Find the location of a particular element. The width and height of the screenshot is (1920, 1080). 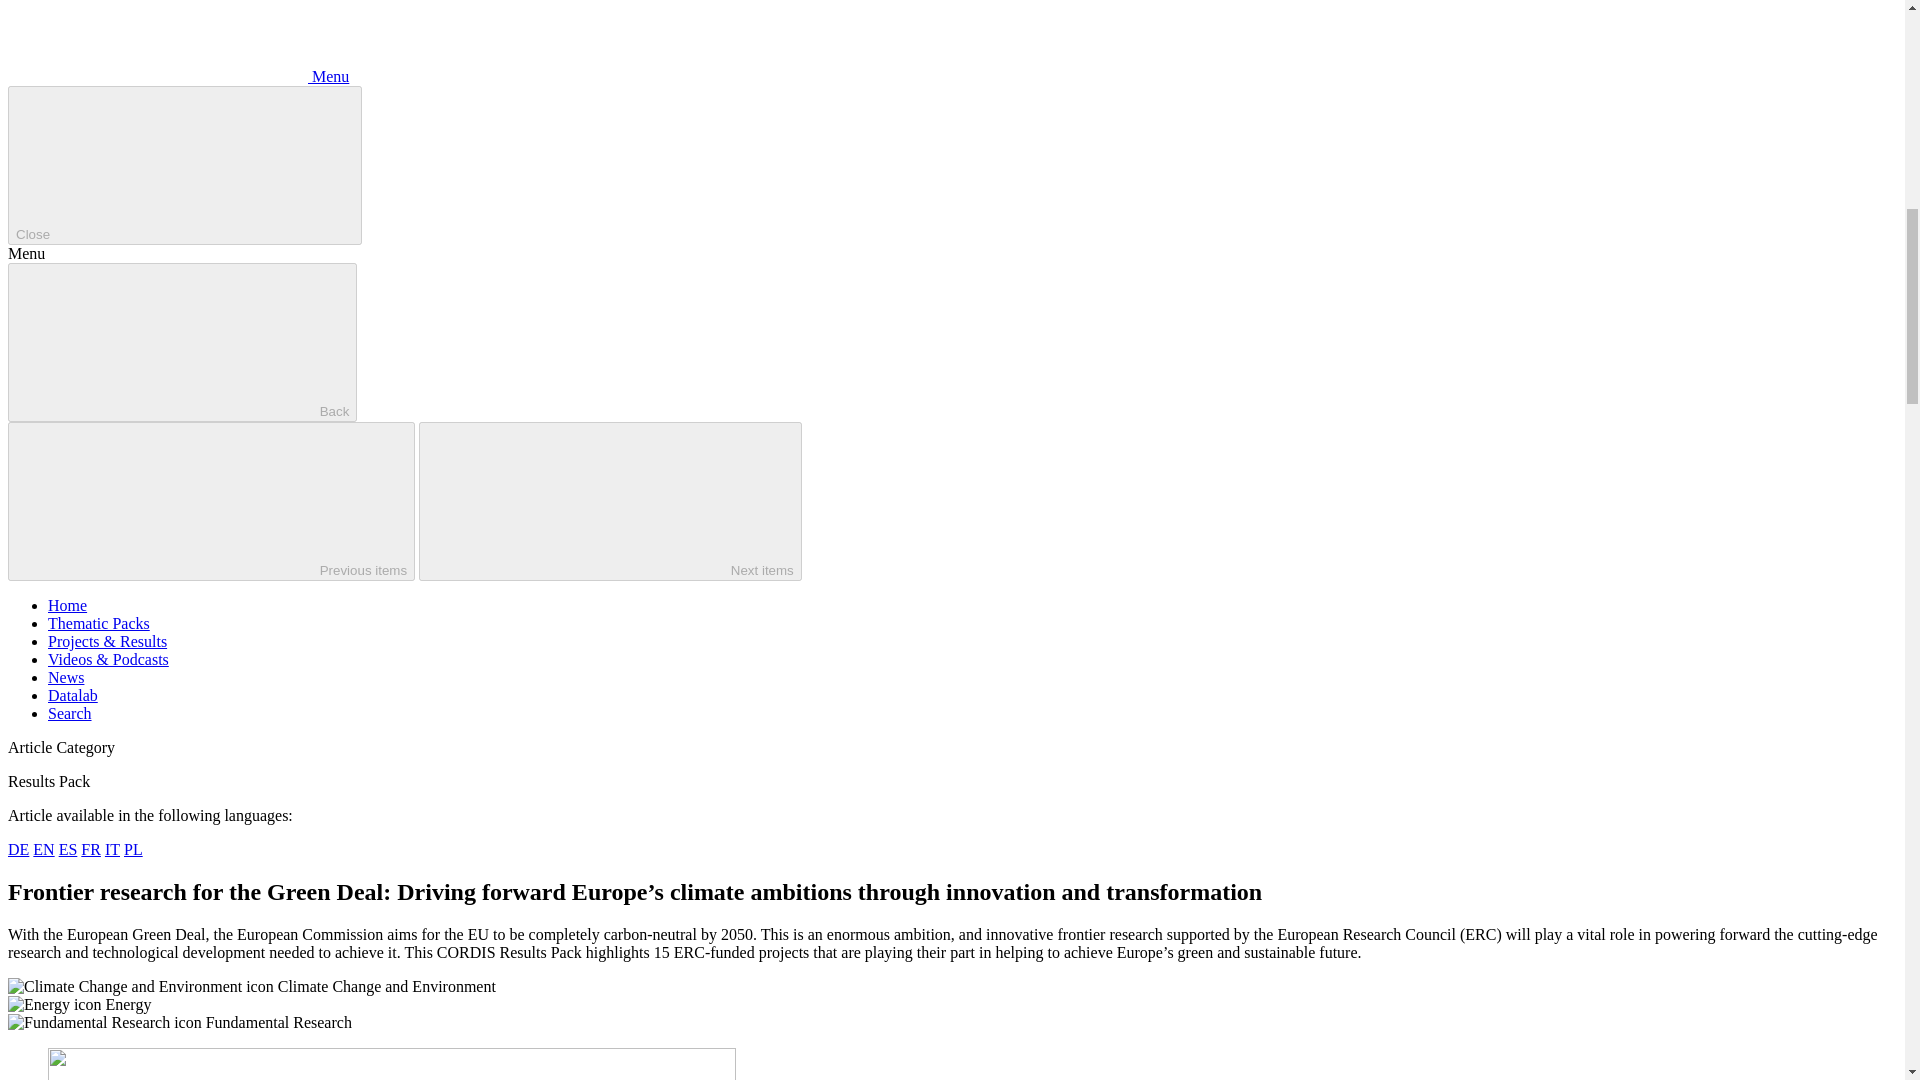

PL is located at coordinates (133, 849).